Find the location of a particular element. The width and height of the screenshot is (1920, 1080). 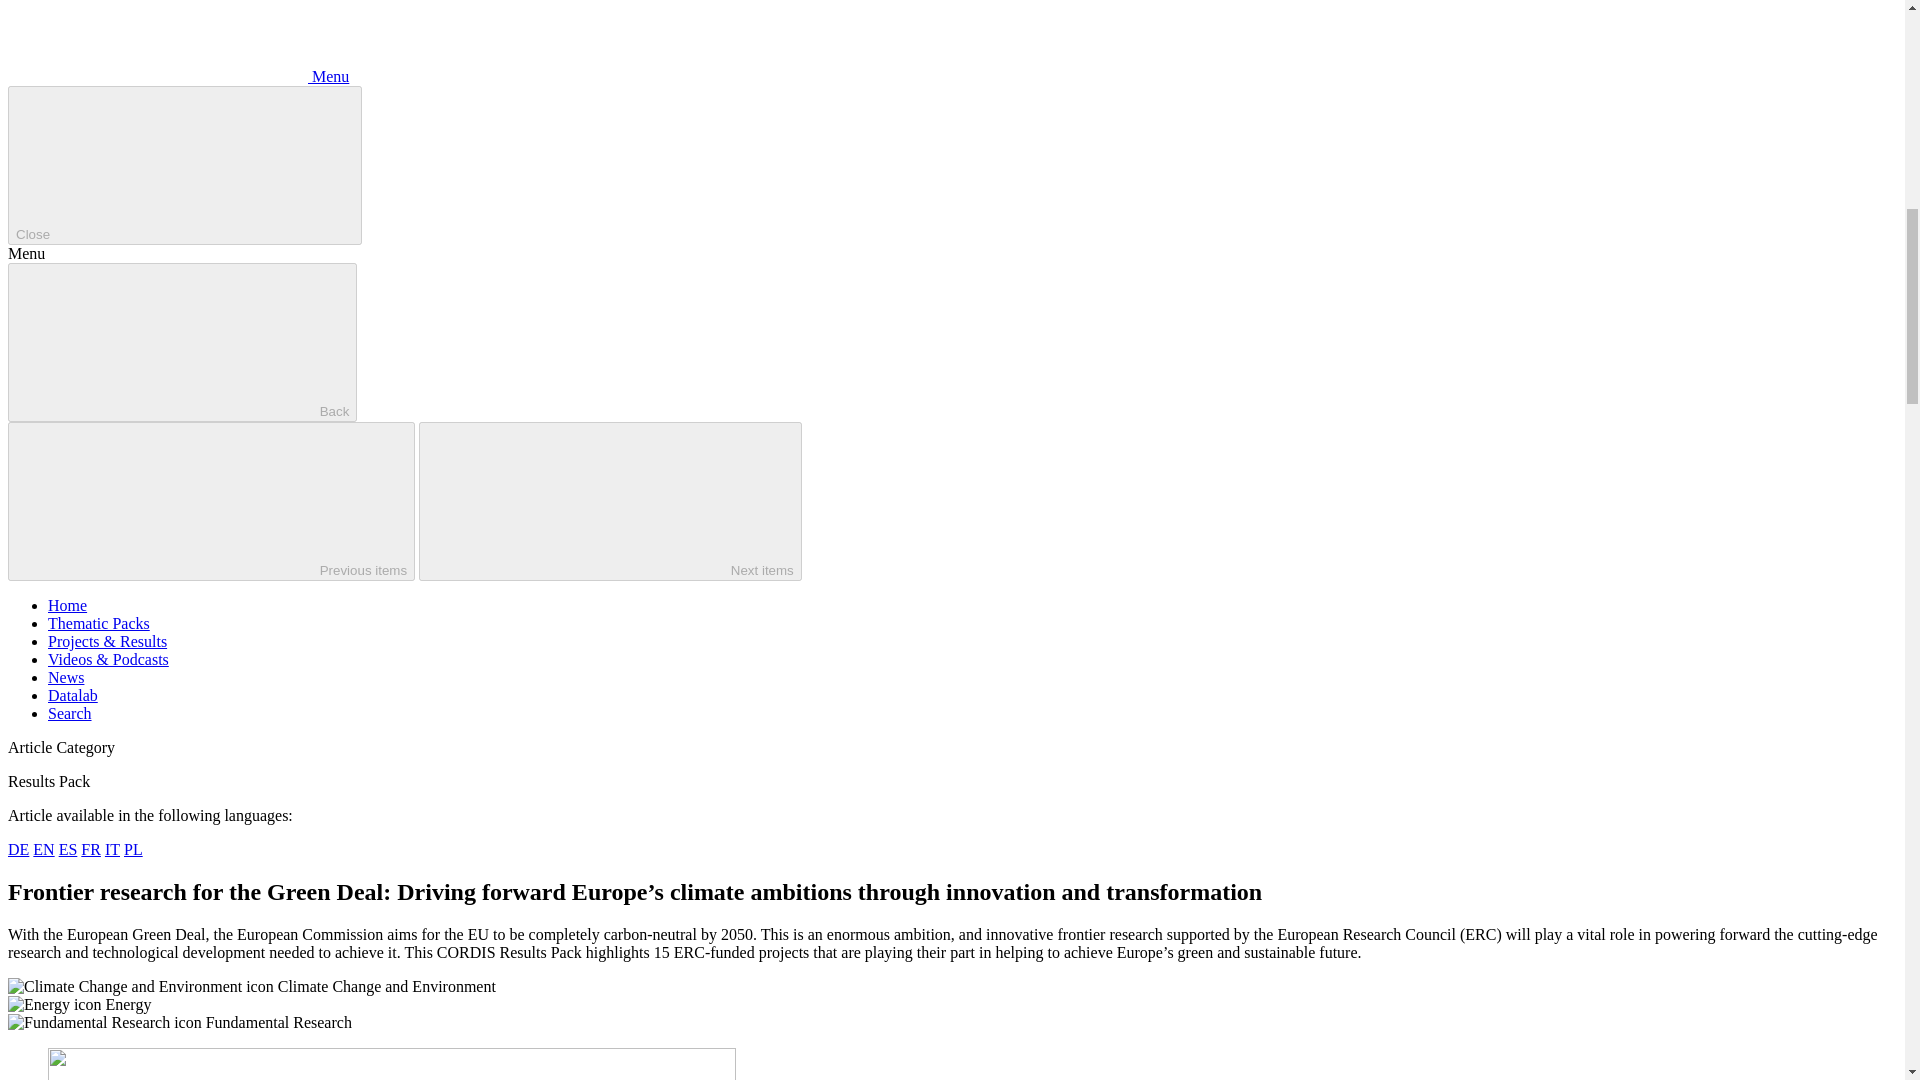

PL is located at coordinates (133, 849).